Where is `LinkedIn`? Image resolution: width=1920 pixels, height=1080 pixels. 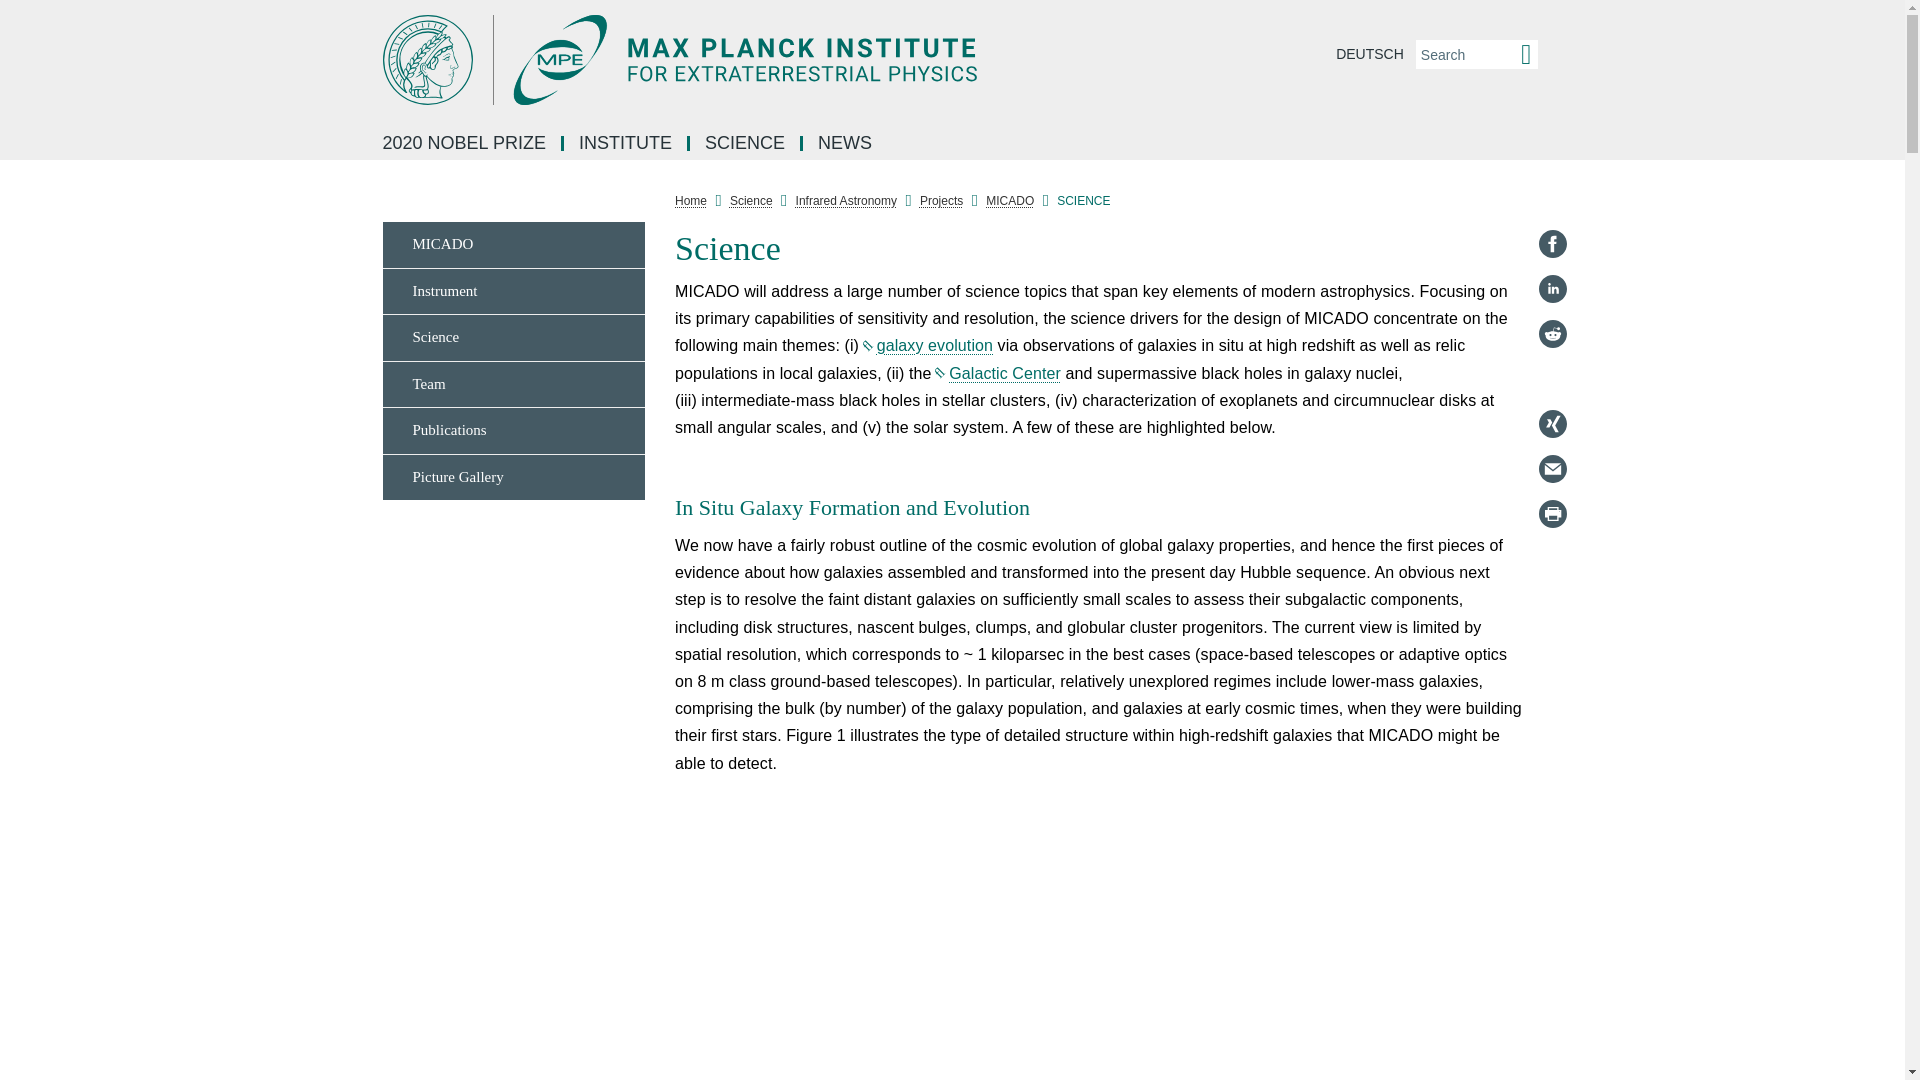 LinkedIn is located at coordinates (1552, 288).